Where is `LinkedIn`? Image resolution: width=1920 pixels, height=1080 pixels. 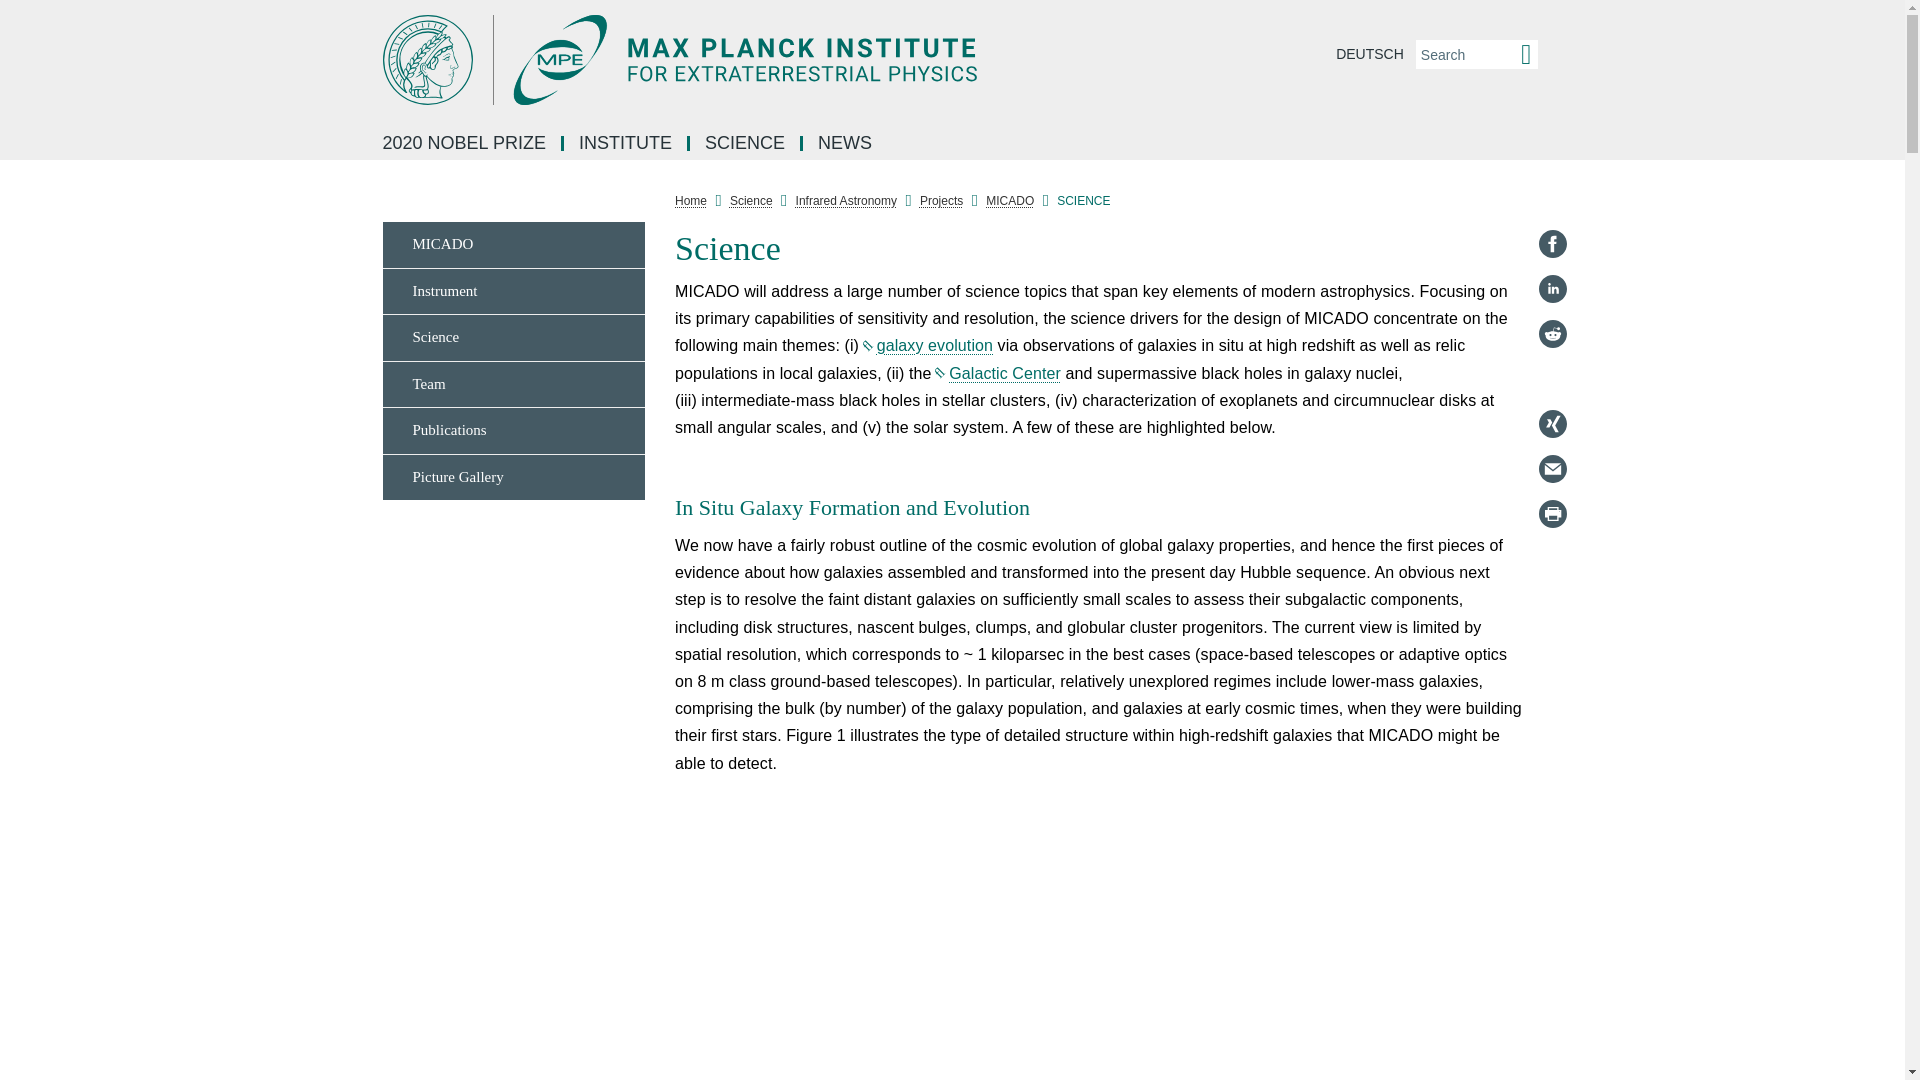 LinkedIn is located at coordinates (1552, 288).